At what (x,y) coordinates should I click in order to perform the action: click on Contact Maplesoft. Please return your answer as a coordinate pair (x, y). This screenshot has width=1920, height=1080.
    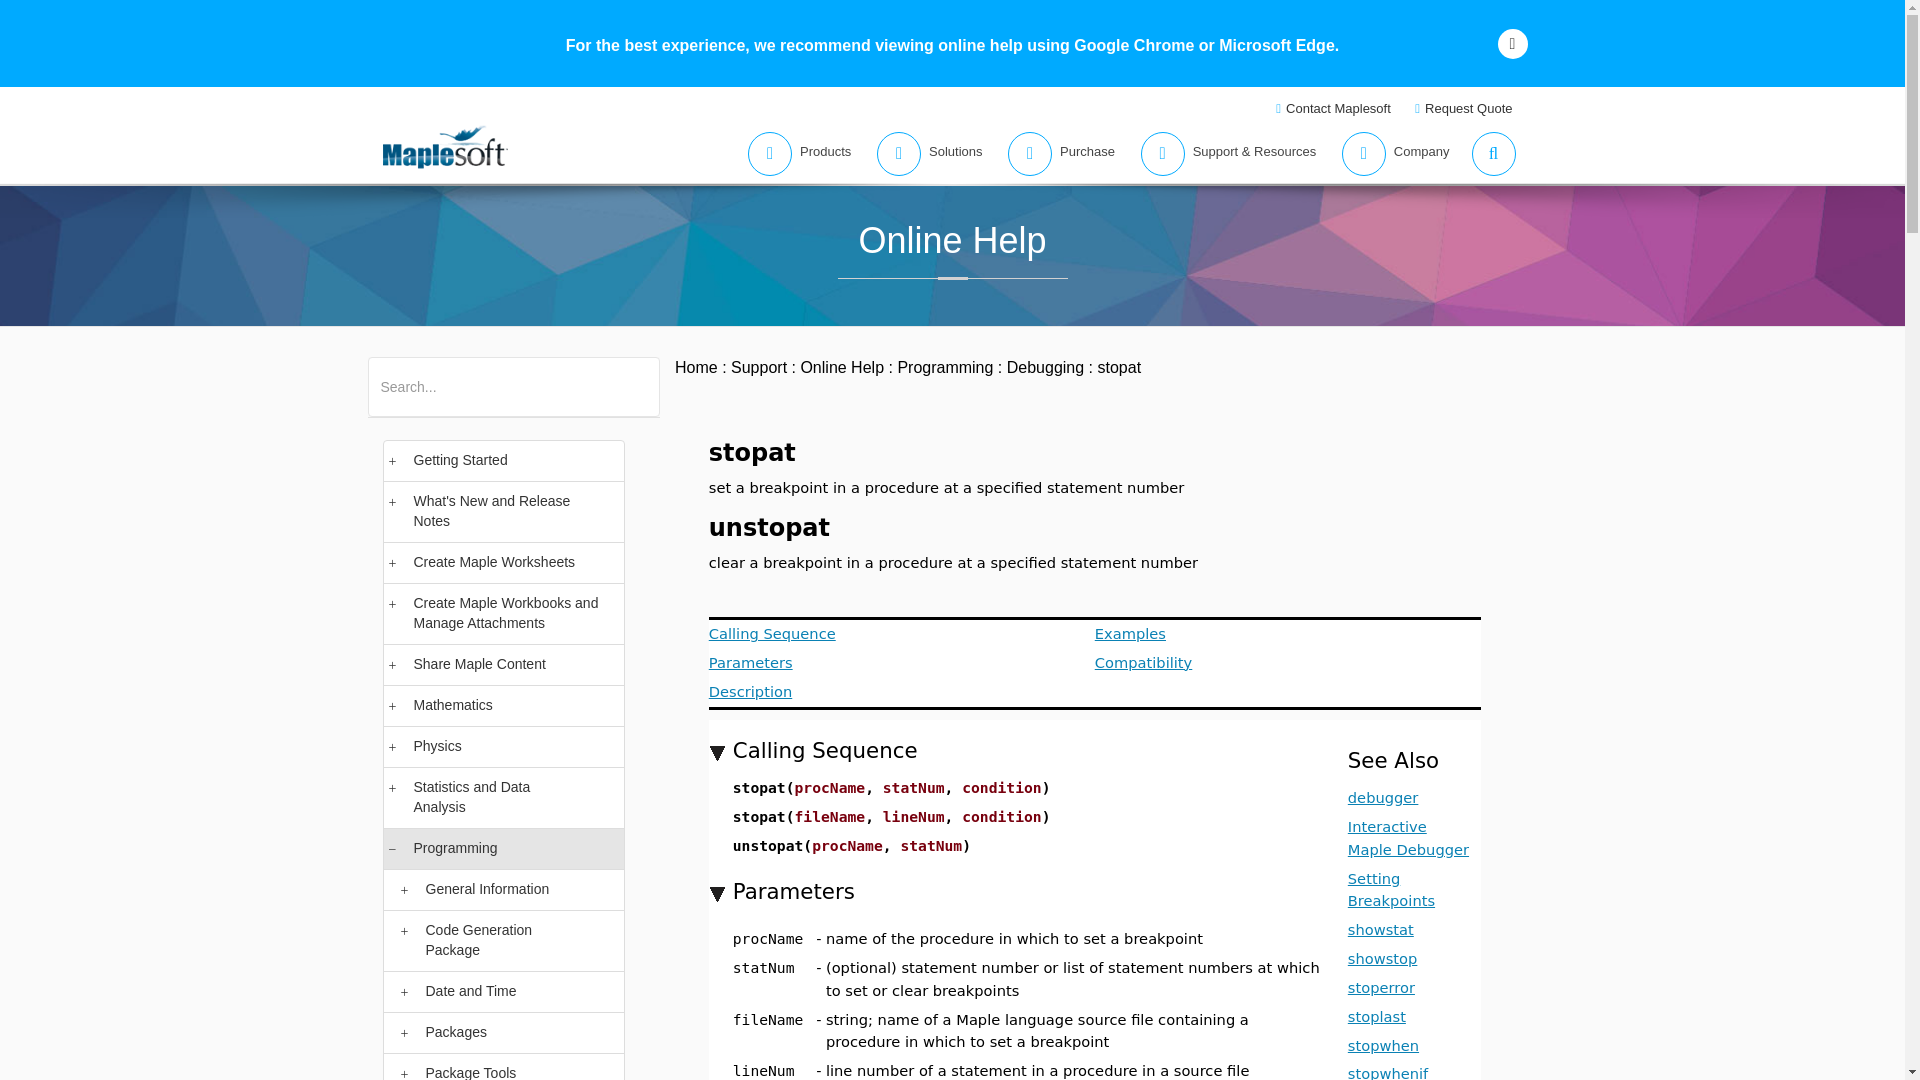
    Looking at the image, I should click on (1335, 108).